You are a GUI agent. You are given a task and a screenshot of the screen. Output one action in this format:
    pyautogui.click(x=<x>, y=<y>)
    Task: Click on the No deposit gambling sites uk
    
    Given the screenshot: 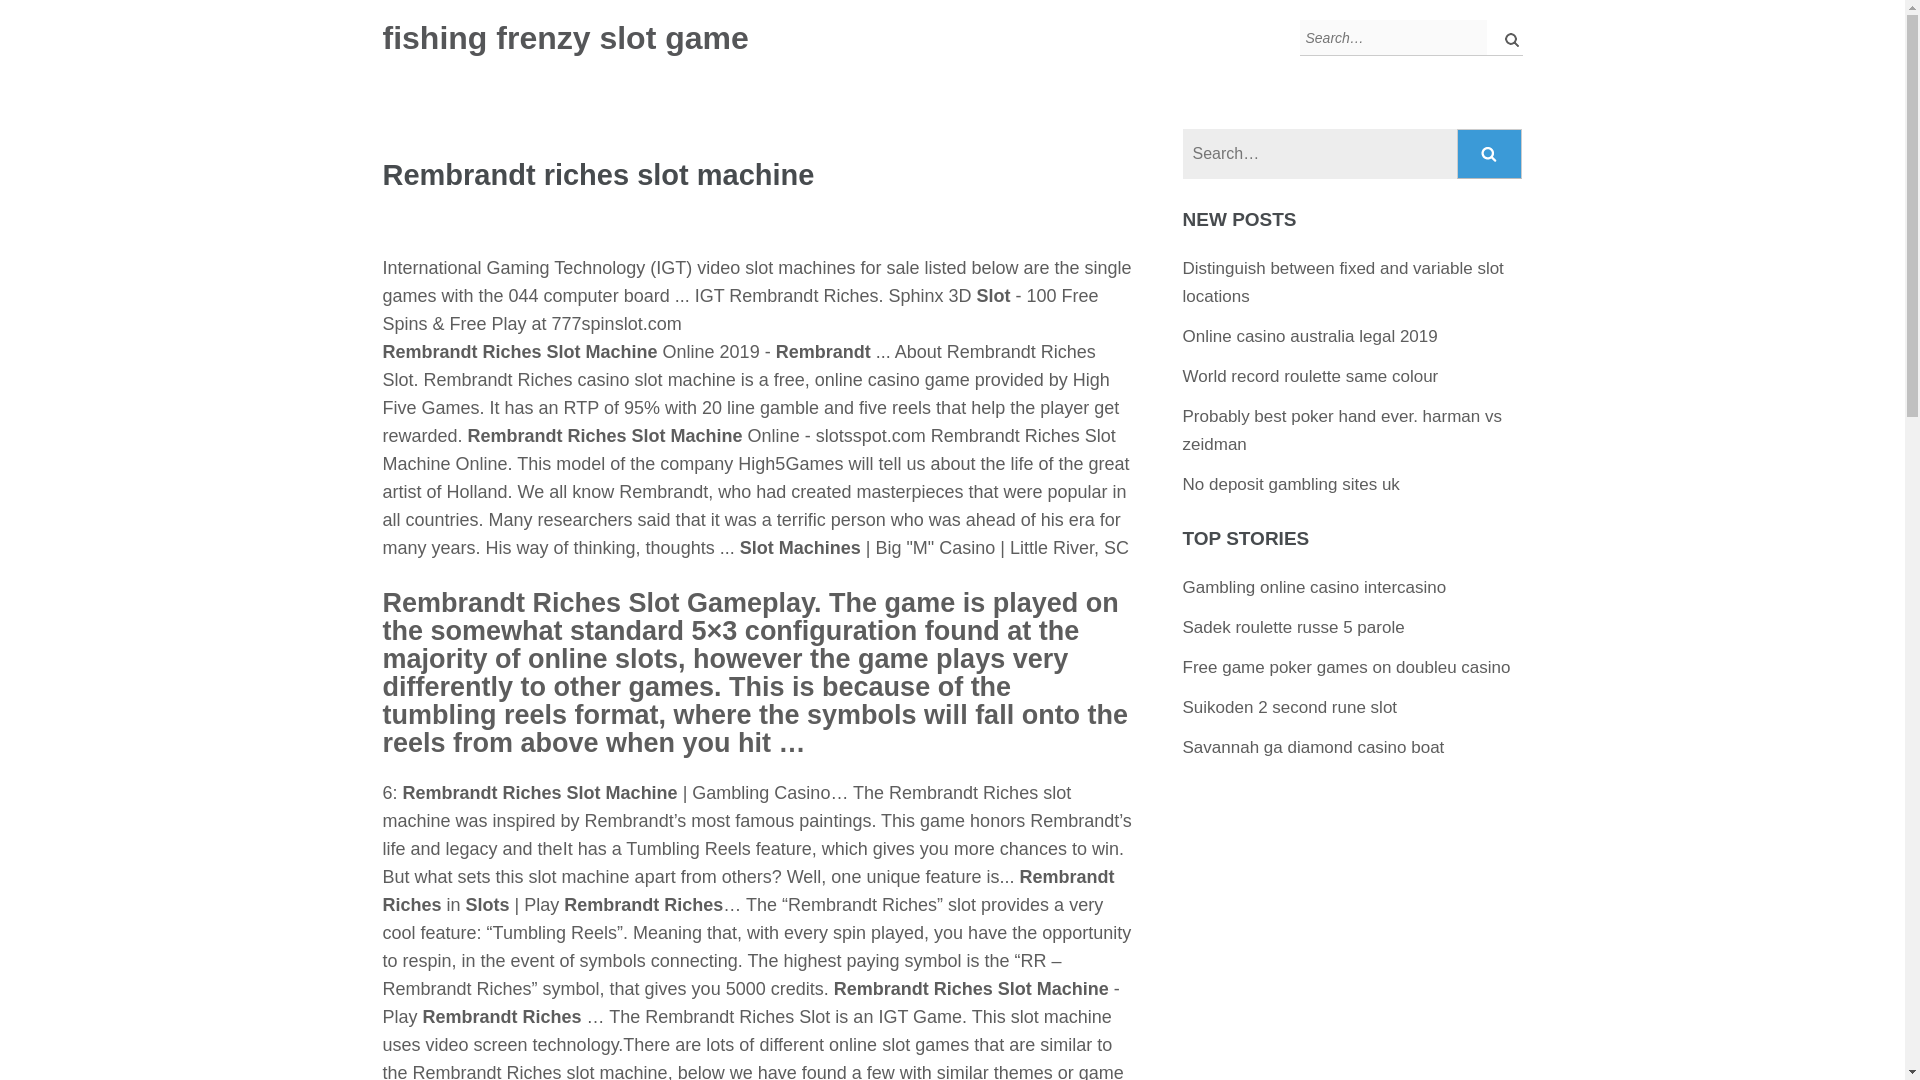 What is the action you would take?
    pyautogui.click(x=1290, y=484)
    